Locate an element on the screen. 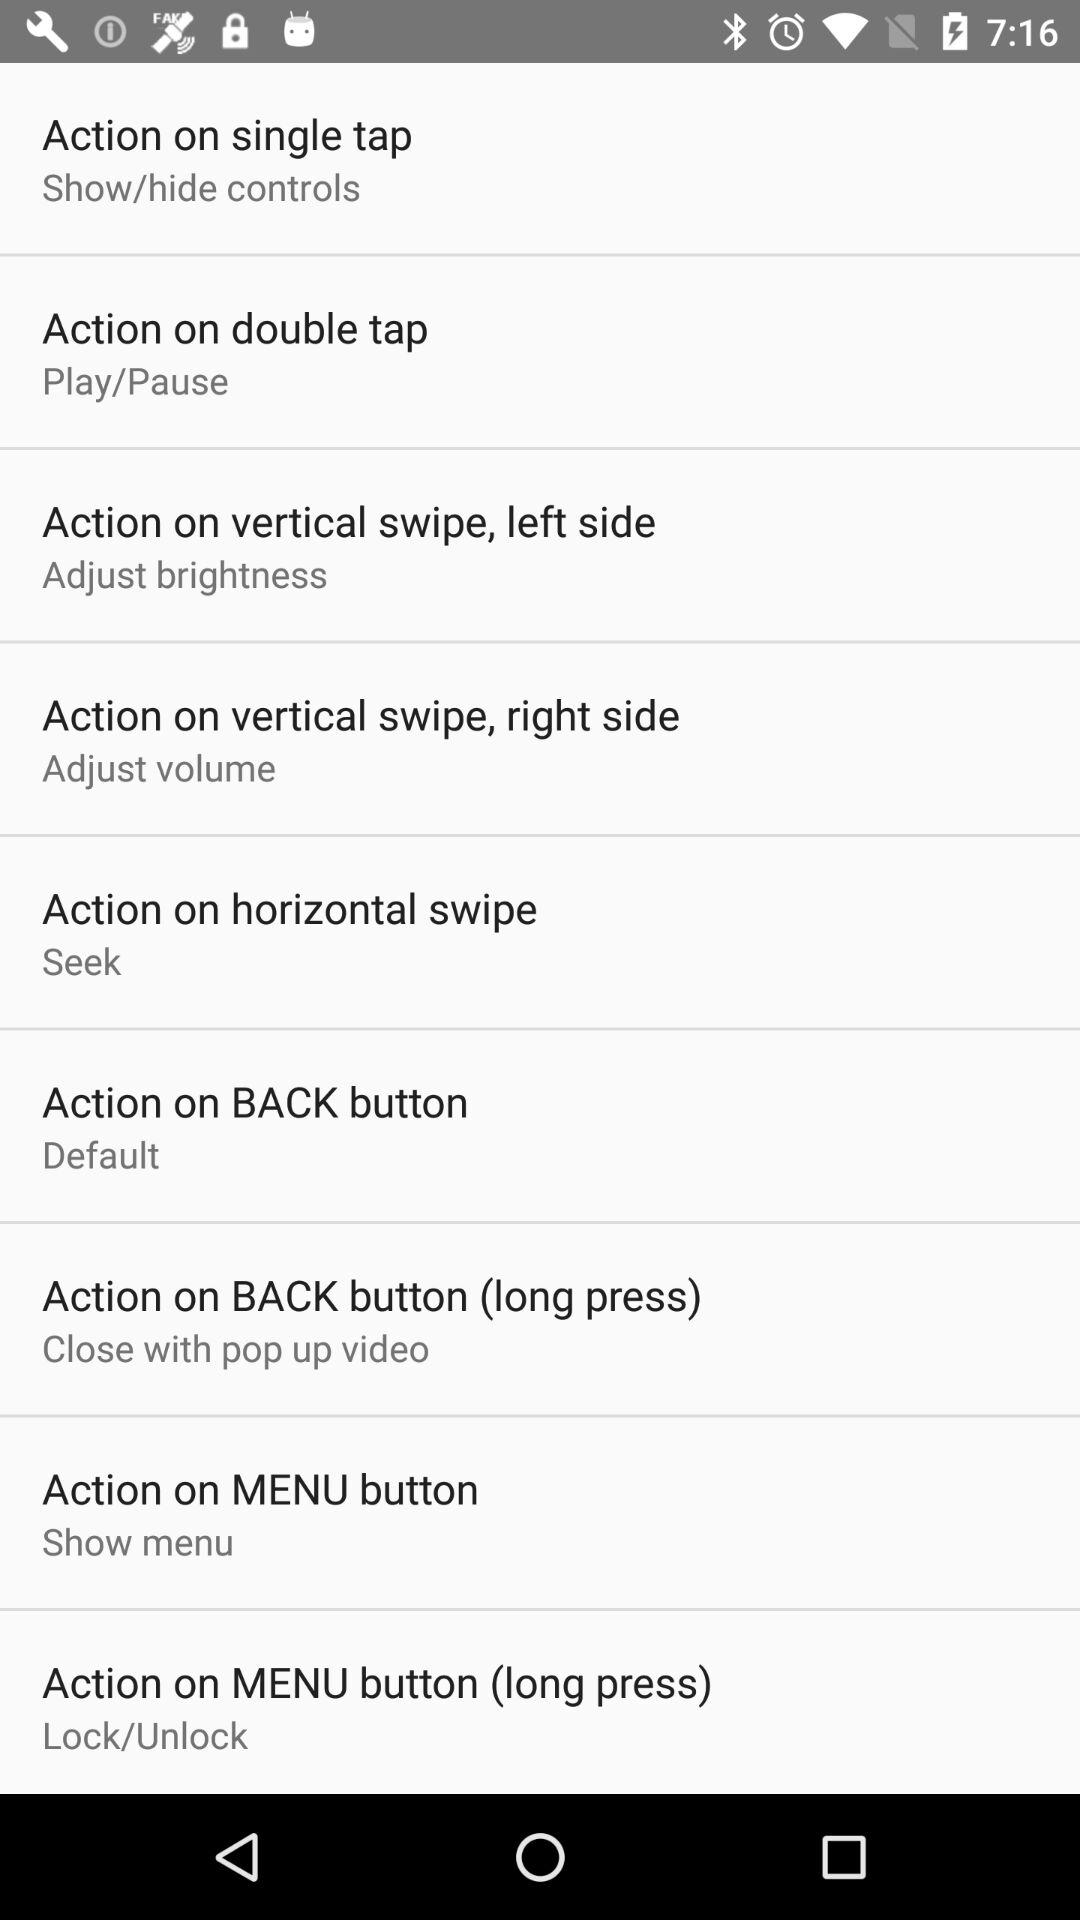 The image size is (1080, 1920). select the lock/unlock item is located at coordinates (145, 1734).